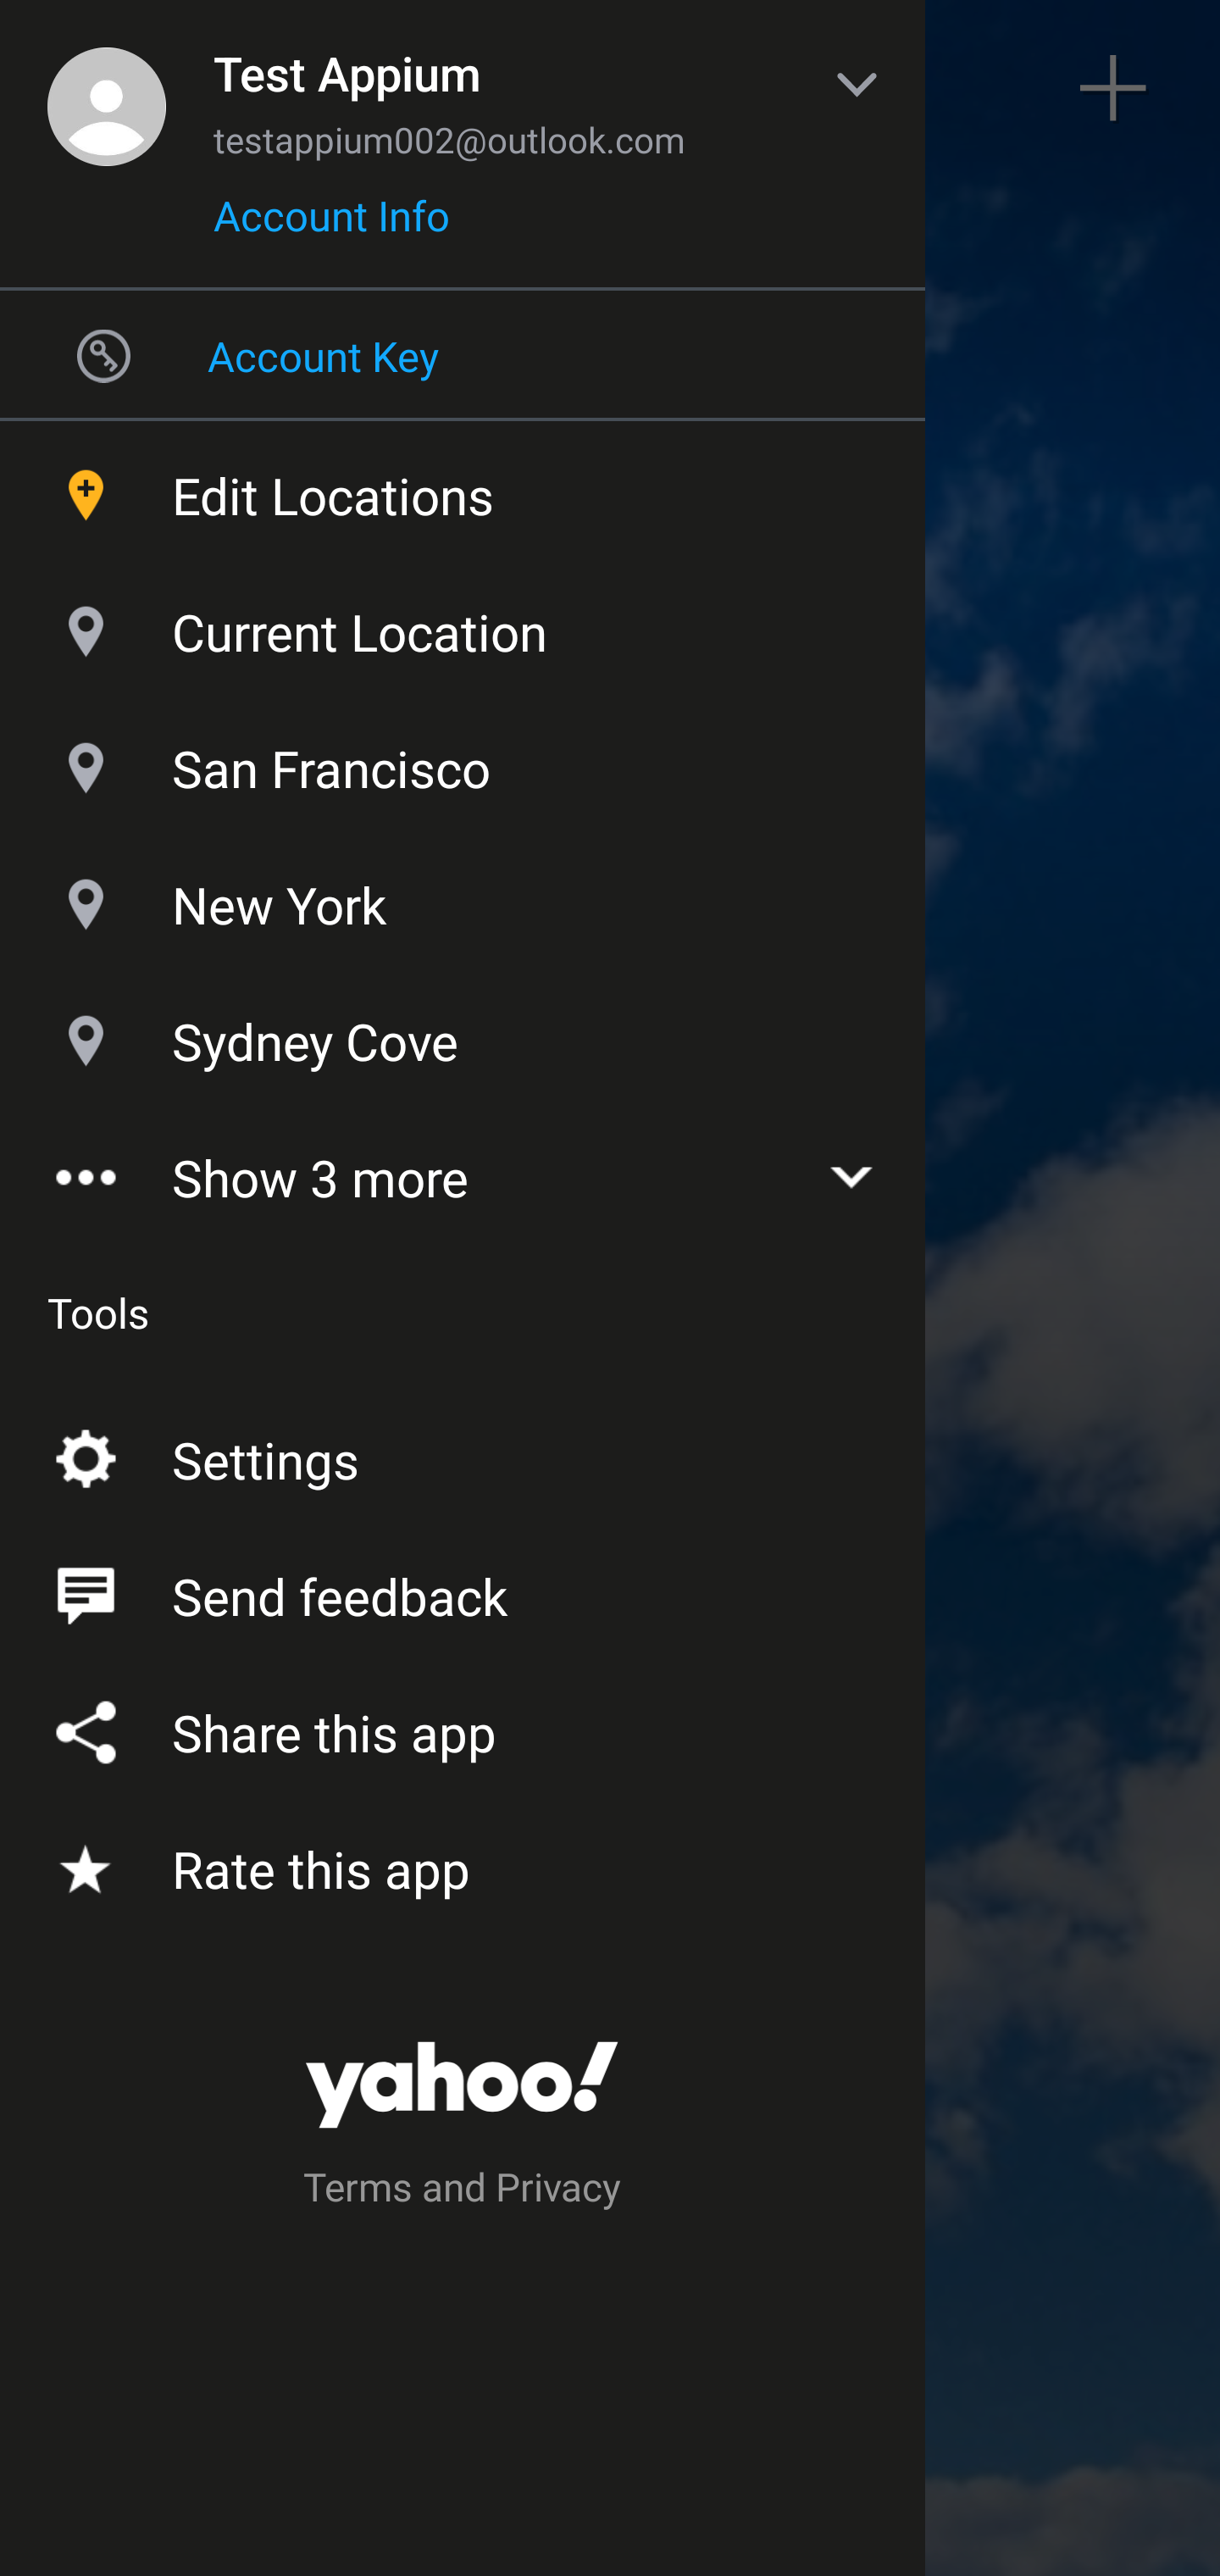  What do you see at coordinates (463, 488) in the screenshot?
I see `Edit Locations` at bounding box center [463, 488].